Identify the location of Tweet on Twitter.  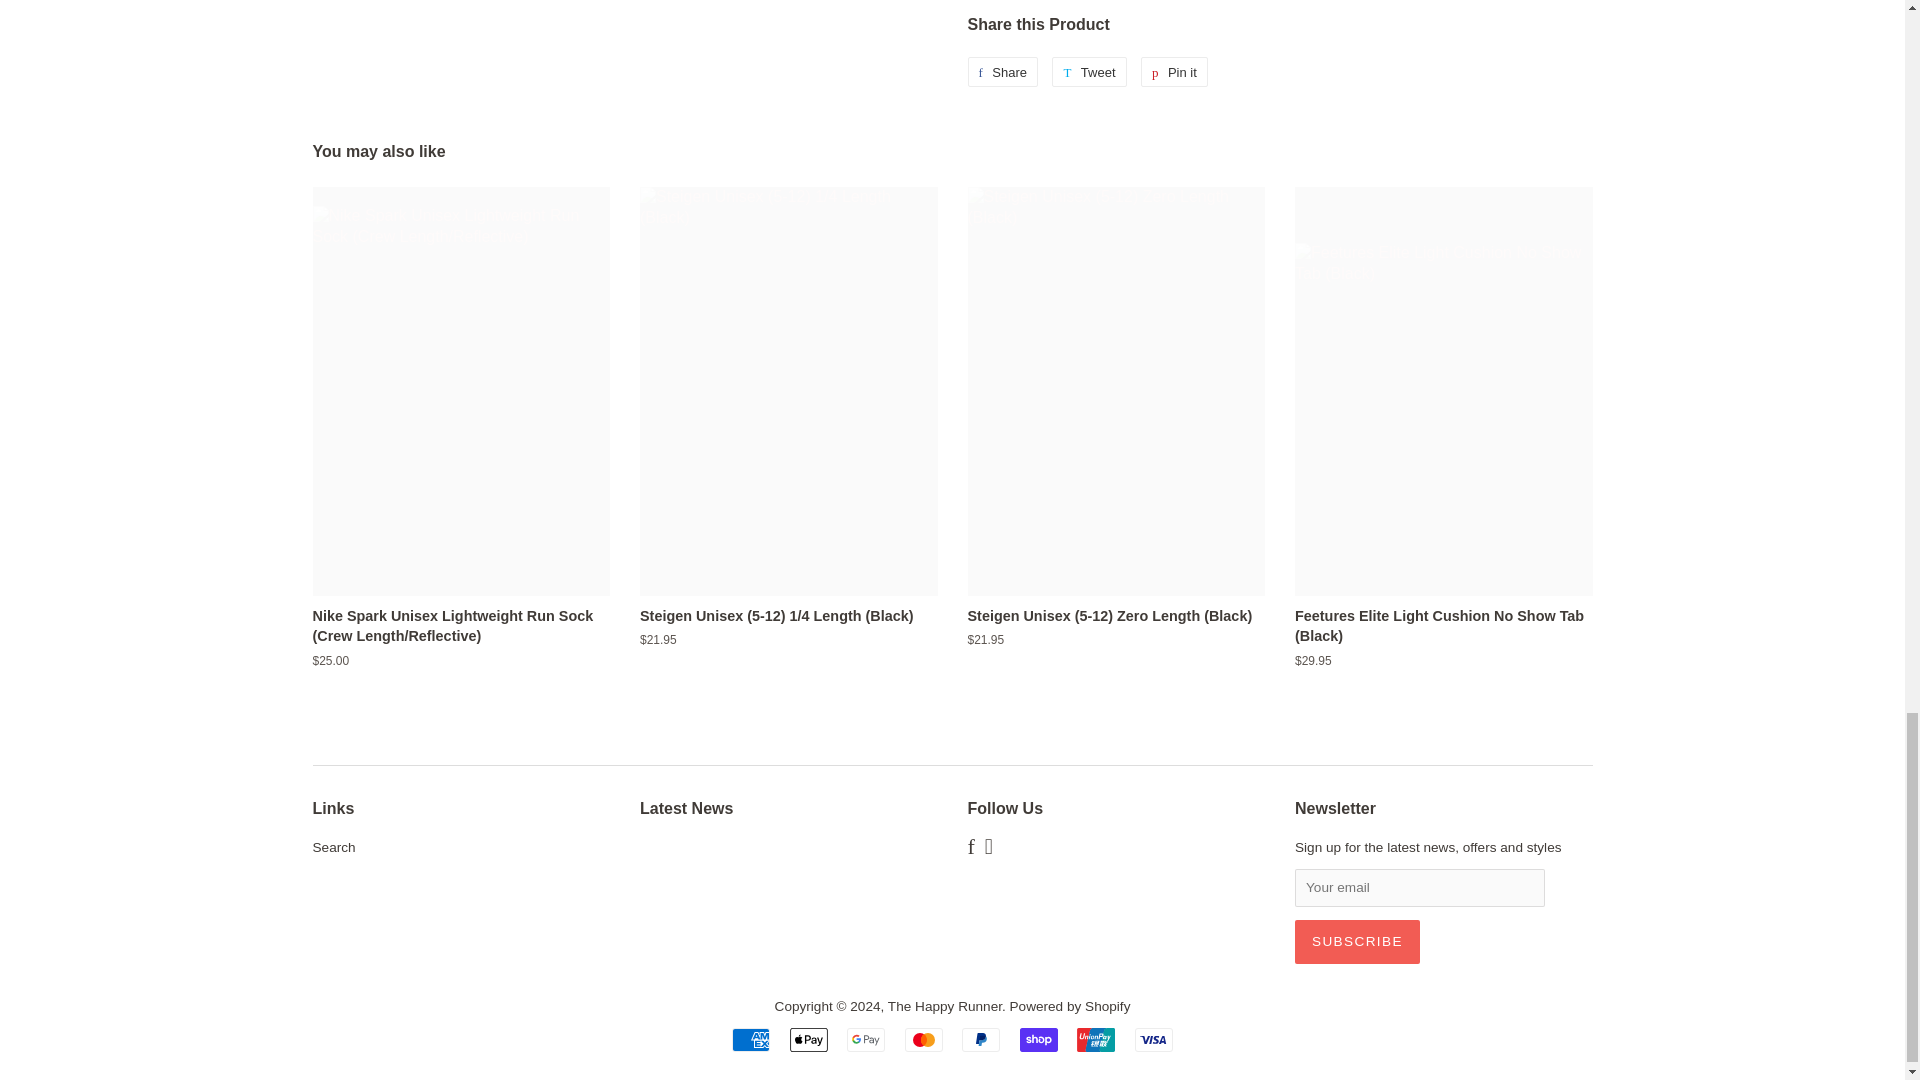
(1088, 72).